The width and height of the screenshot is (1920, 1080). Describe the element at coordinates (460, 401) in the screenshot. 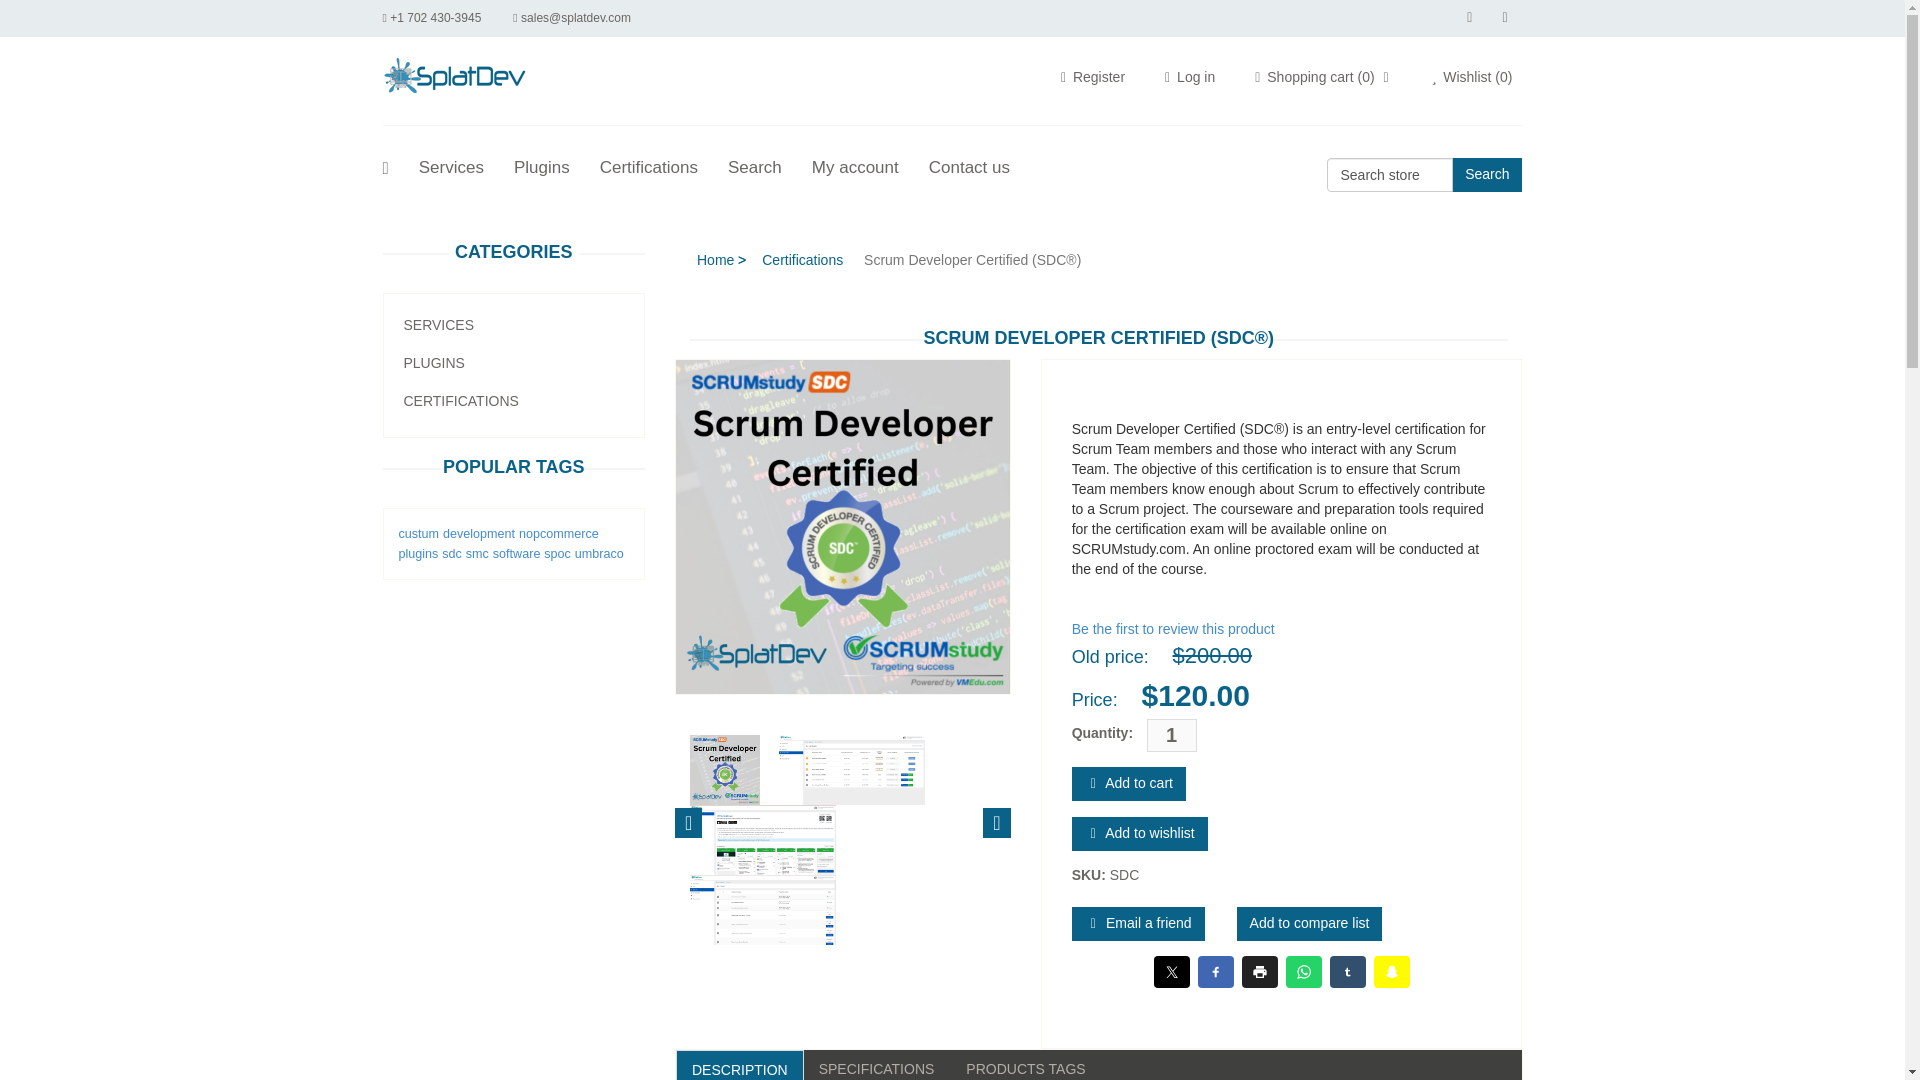

I see `CERTIFICATIONS` at that location.